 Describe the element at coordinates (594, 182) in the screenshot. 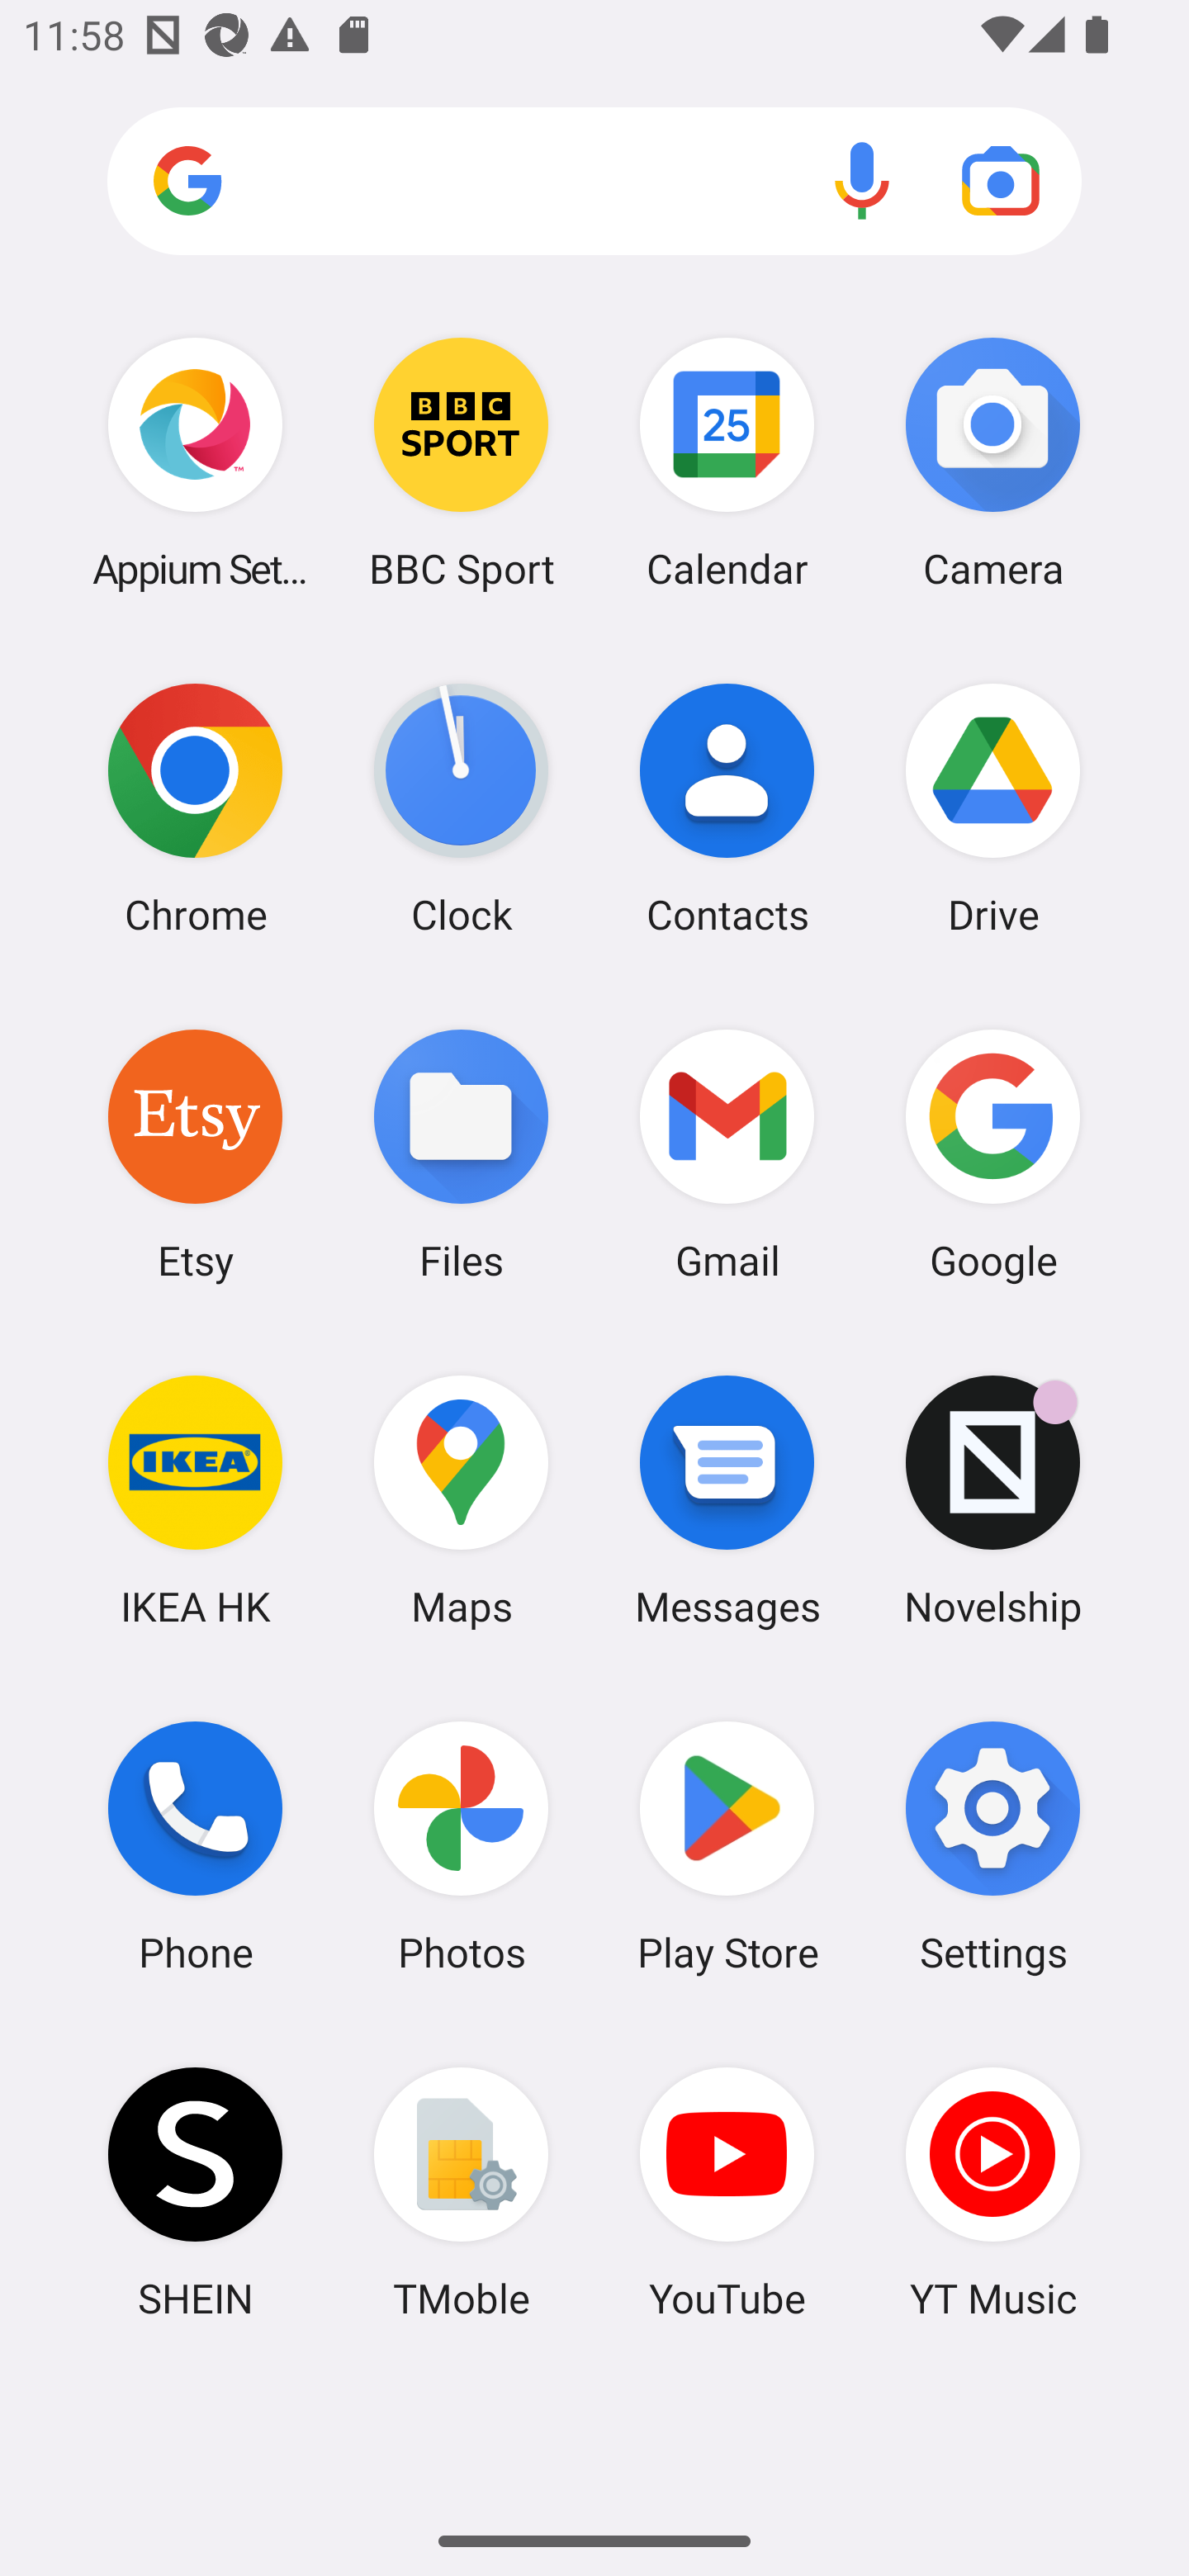

I see `Search apps, web and more` at that location.